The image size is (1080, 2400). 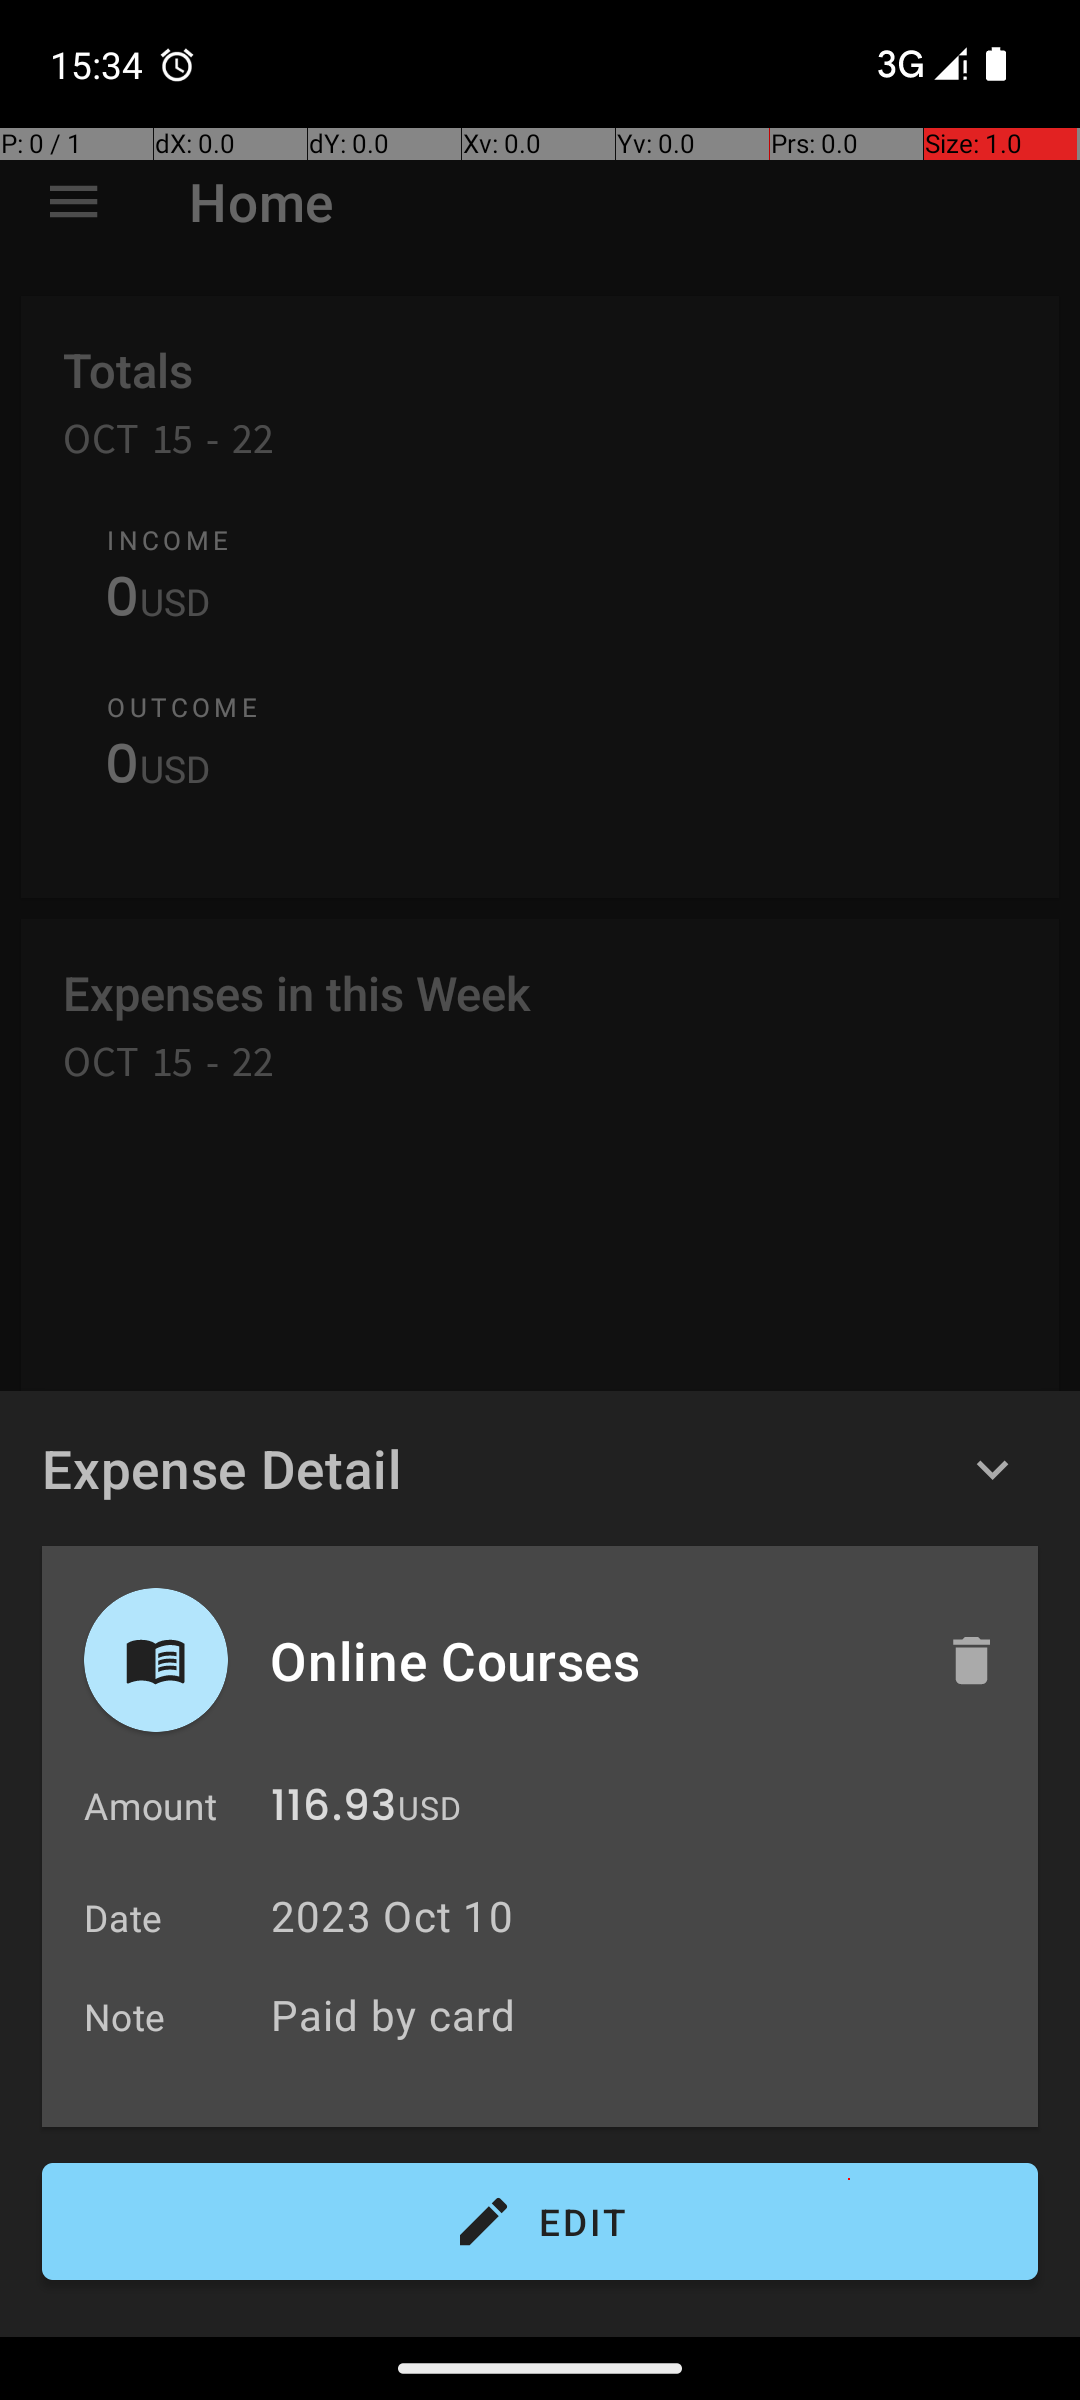 I want to click on 116.93, so click(x=334, y=1810).